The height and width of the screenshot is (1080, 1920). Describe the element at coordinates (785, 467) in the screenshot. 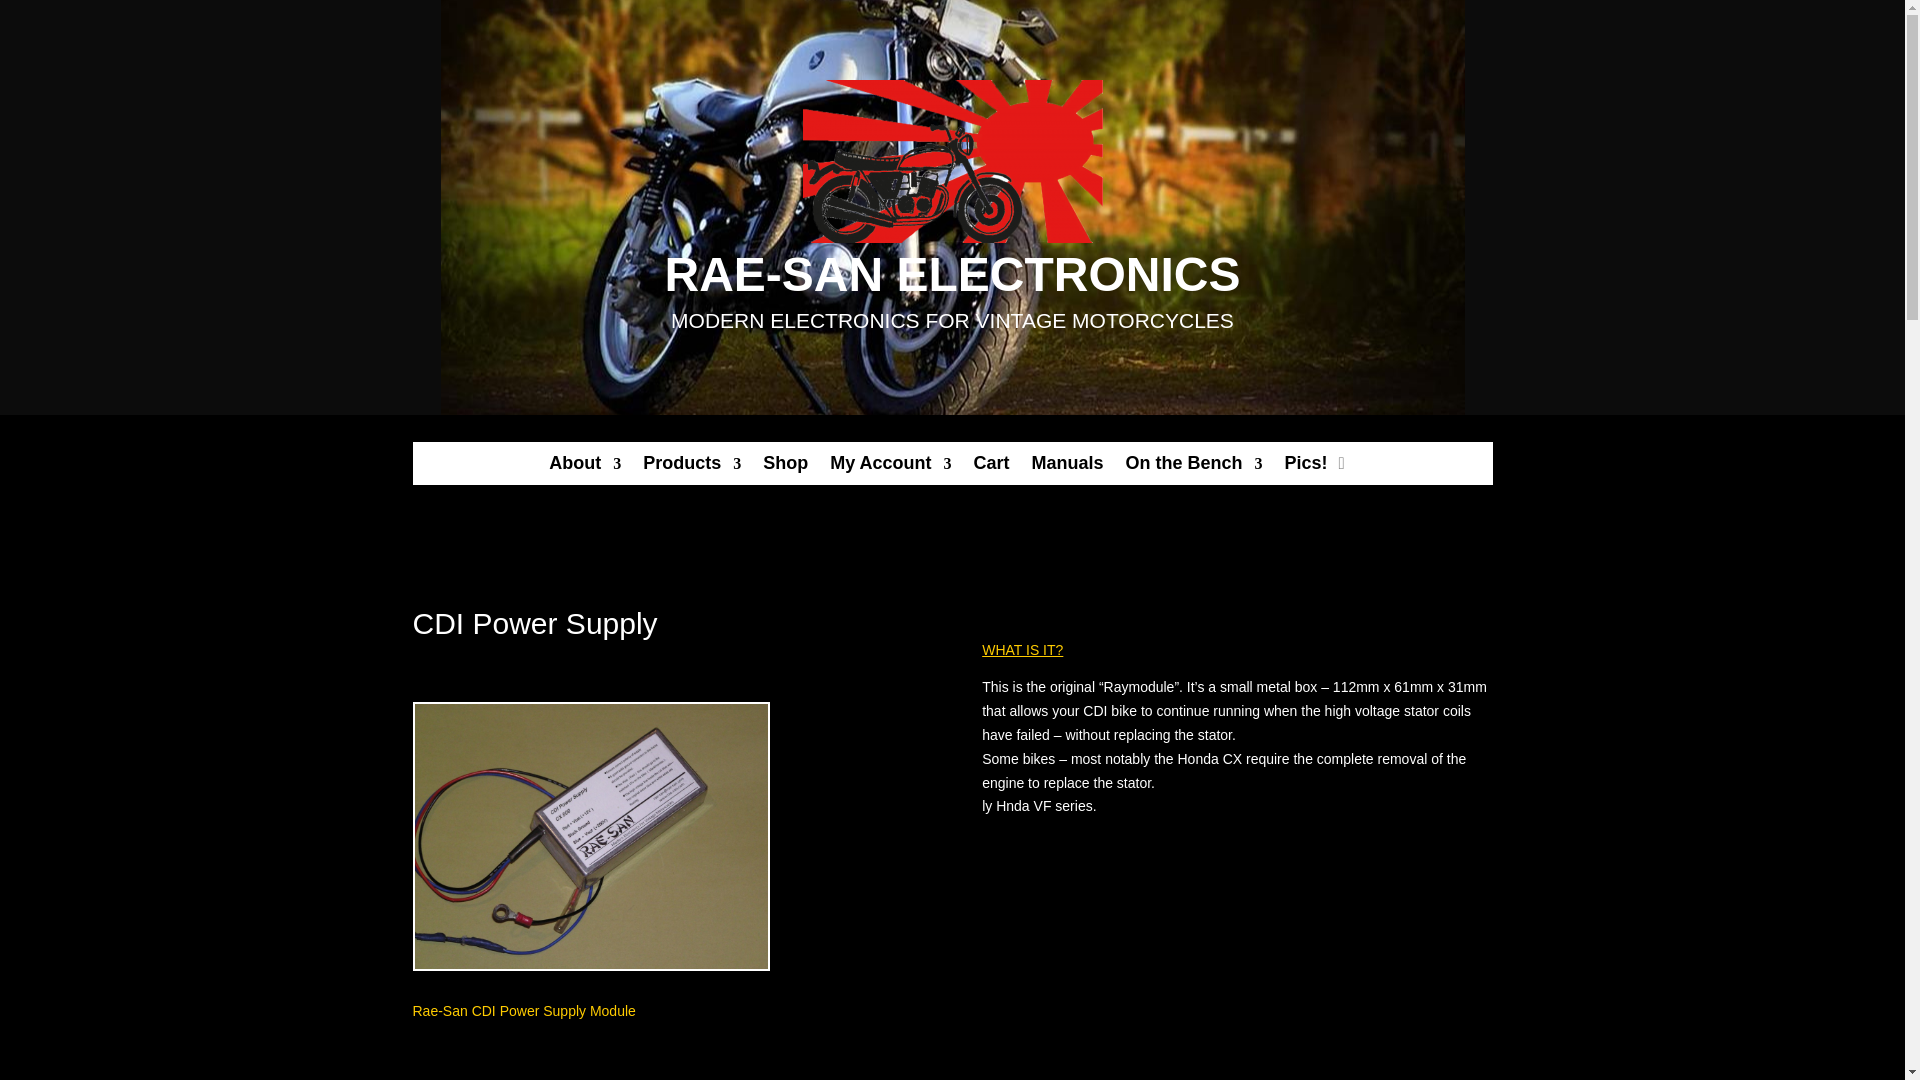

I see `Shop` at that location.